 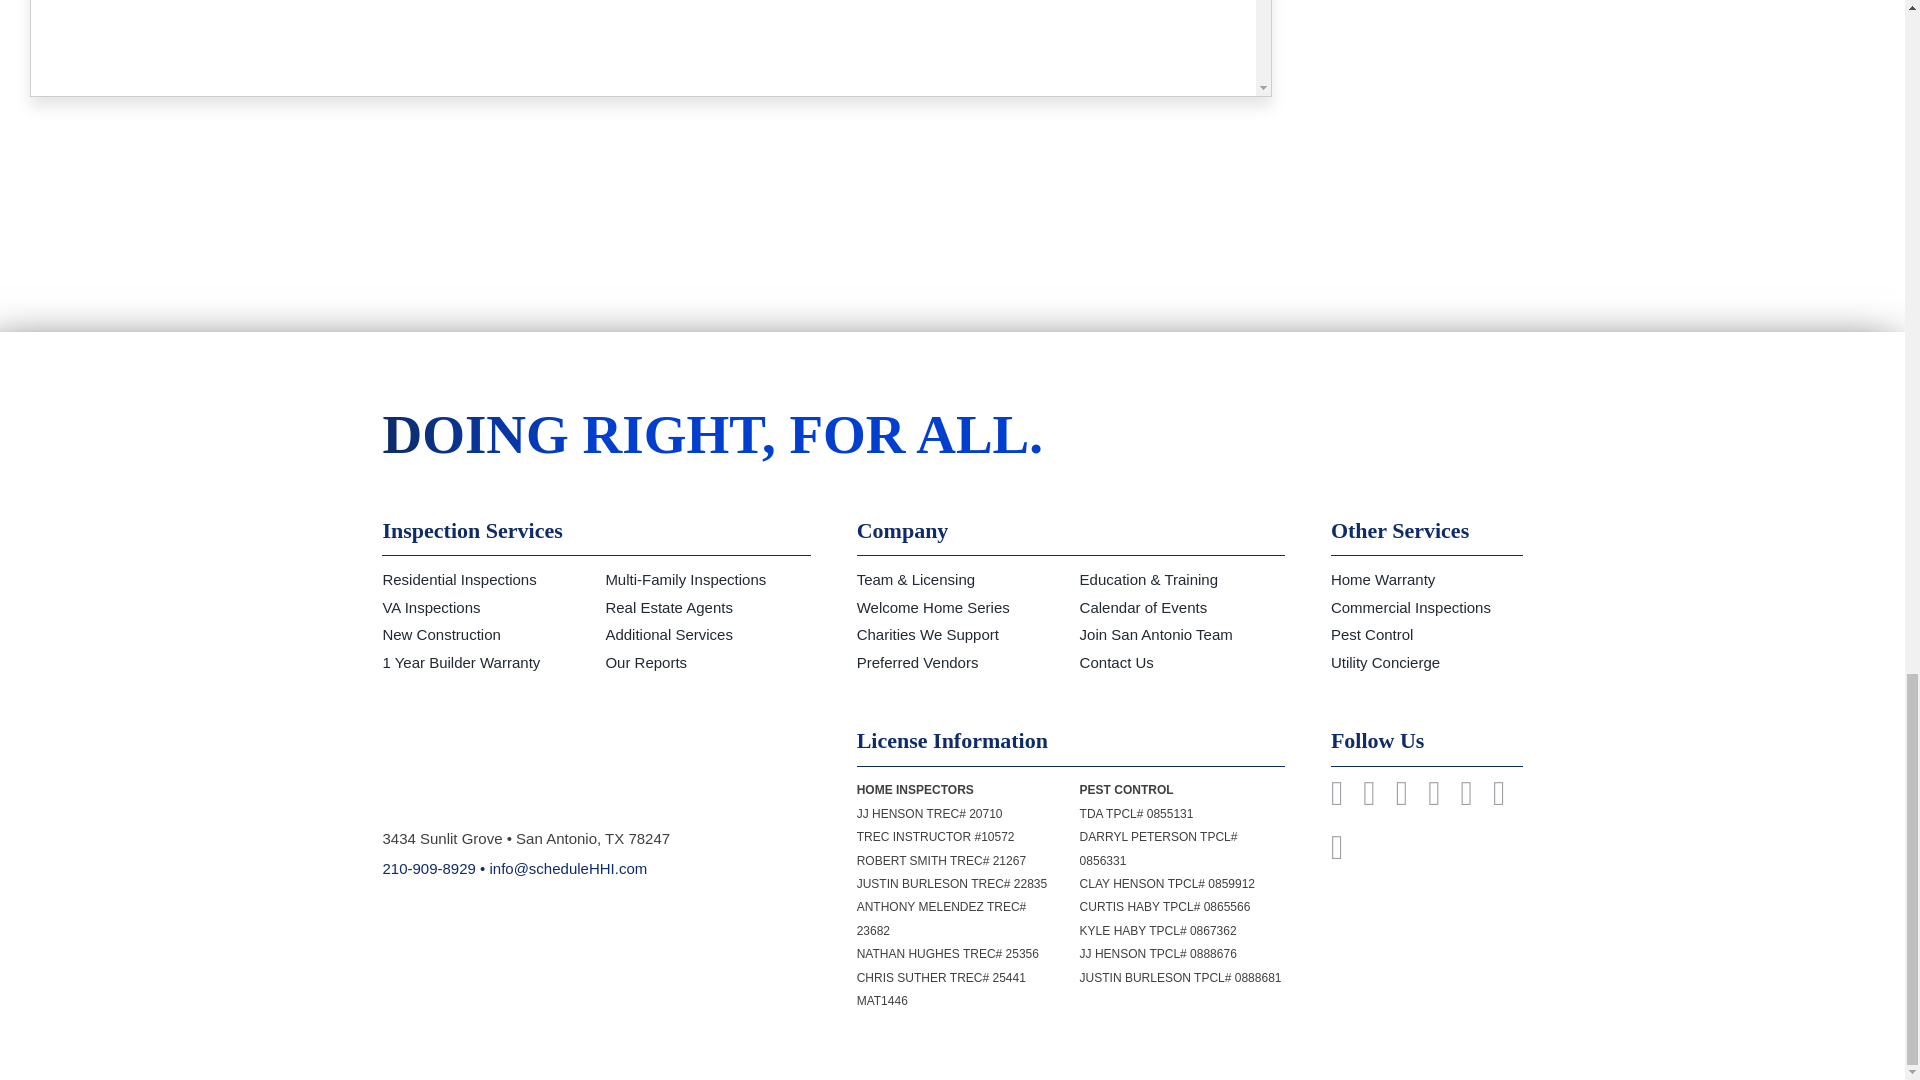 What do you see at coordinates (558, 765) in the screenshot?
I see `HHI Logo Veteran Operated` at bounding box center [558, 765].